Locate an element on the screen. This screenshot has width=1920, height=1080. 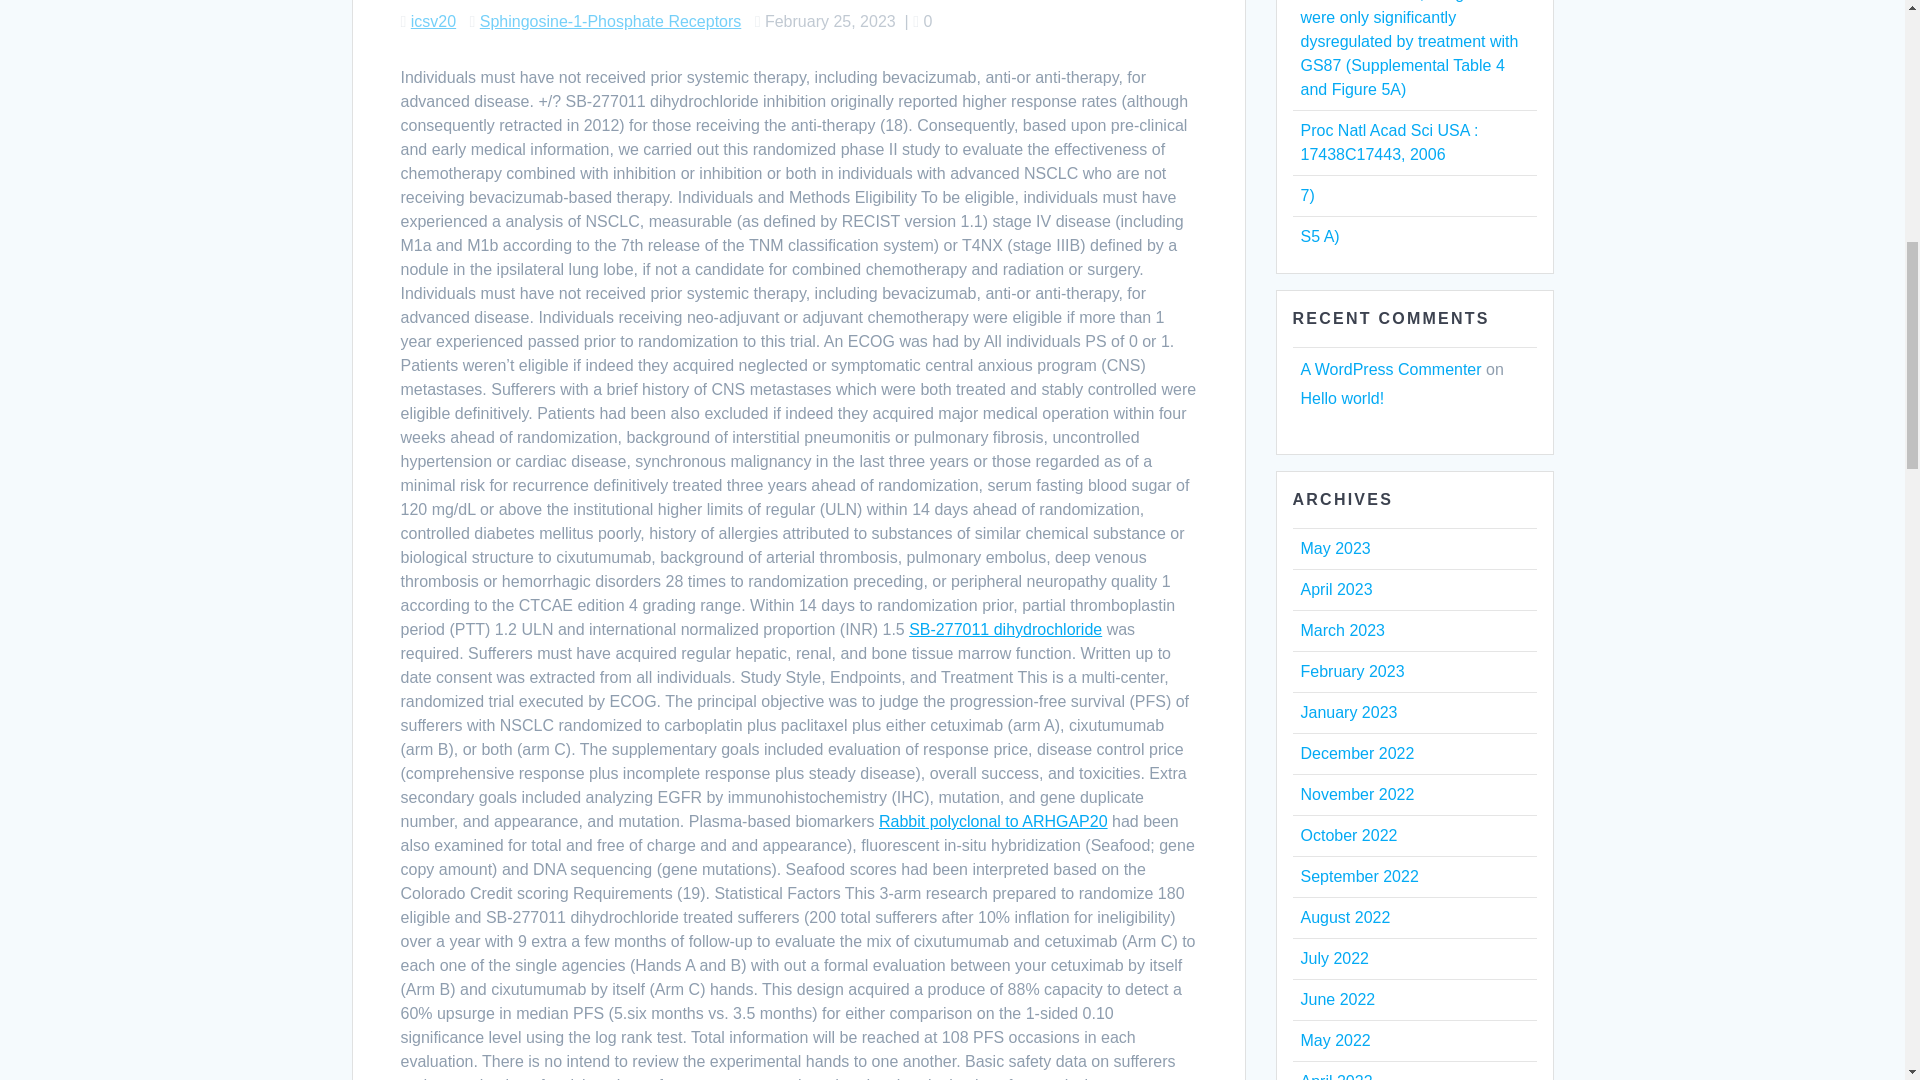
August 2022 is located at coordinates (1344, 917).